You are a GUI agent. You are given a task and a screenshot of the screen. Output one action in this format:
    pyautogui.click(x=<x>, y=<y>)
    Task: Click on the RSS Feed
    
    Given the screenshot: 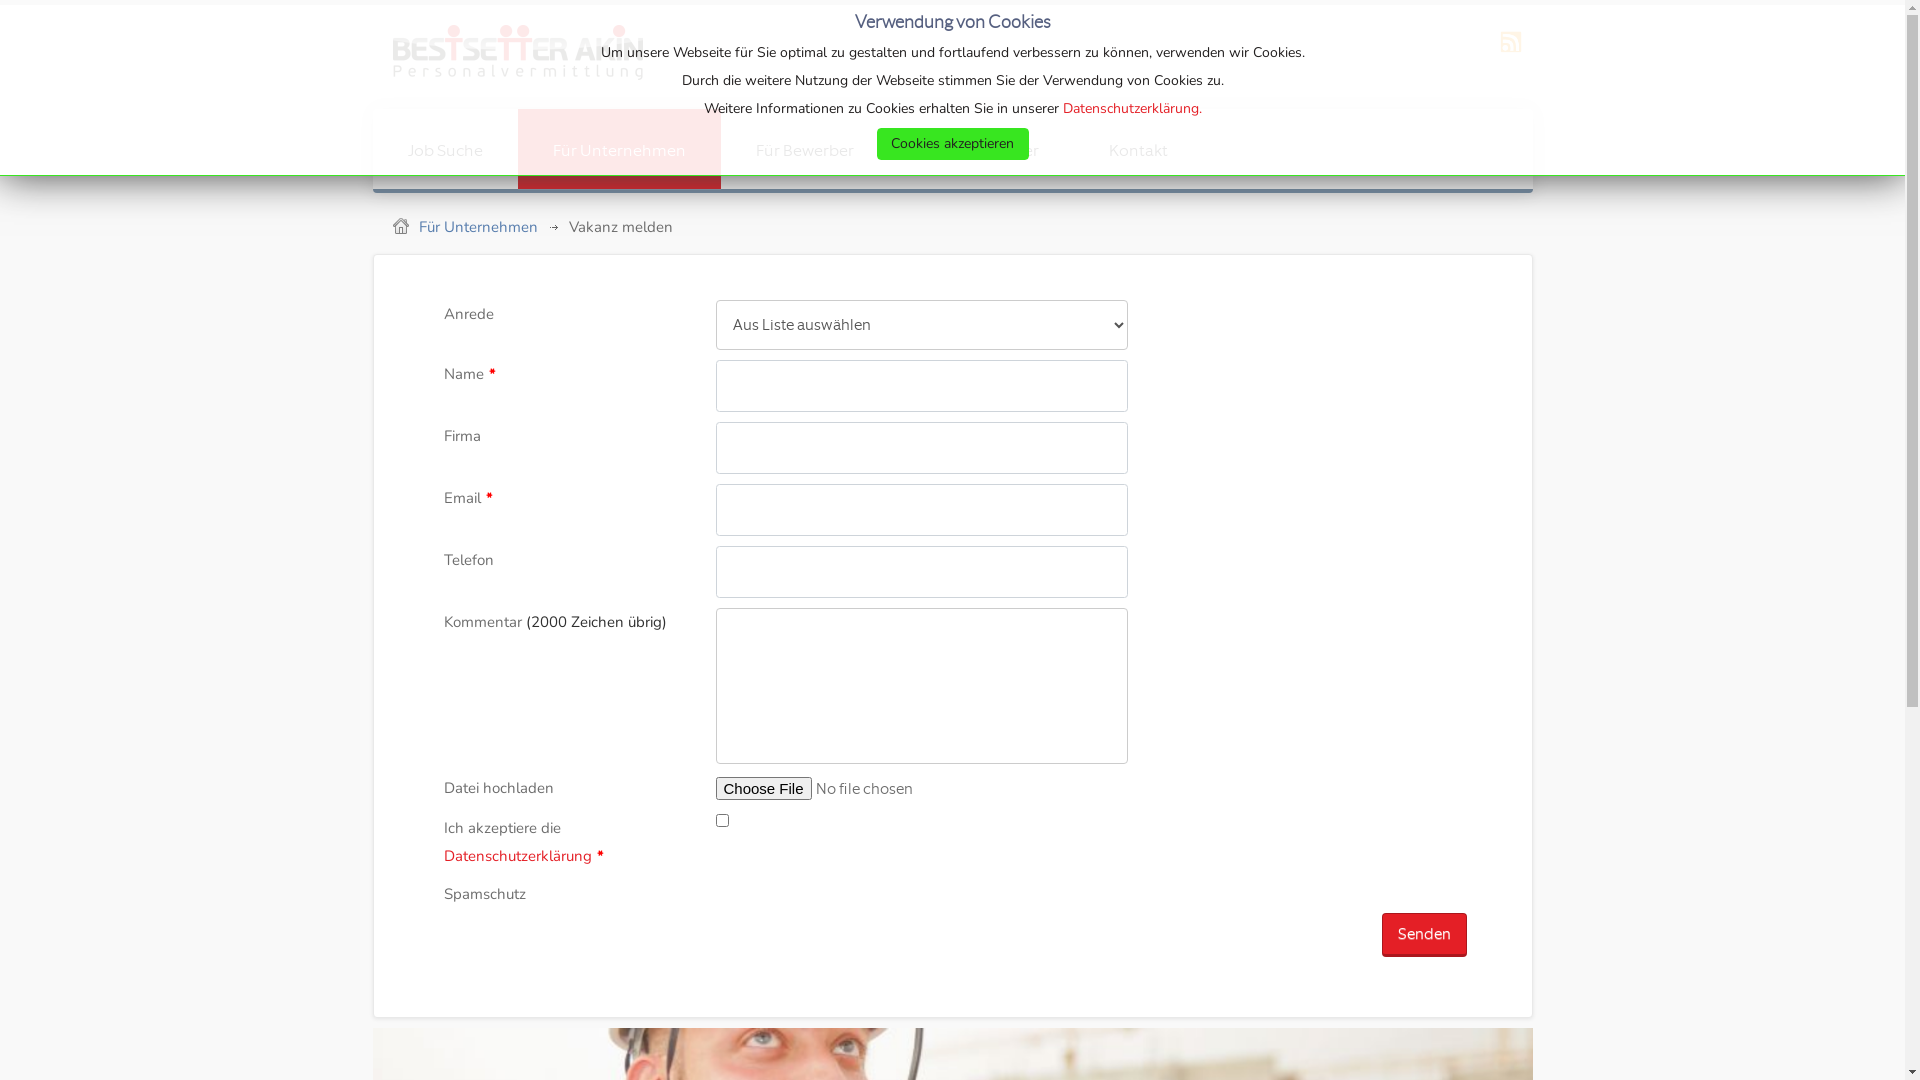 What is the action you would take?
    pyautogui.click(x=1511, y=54)
    